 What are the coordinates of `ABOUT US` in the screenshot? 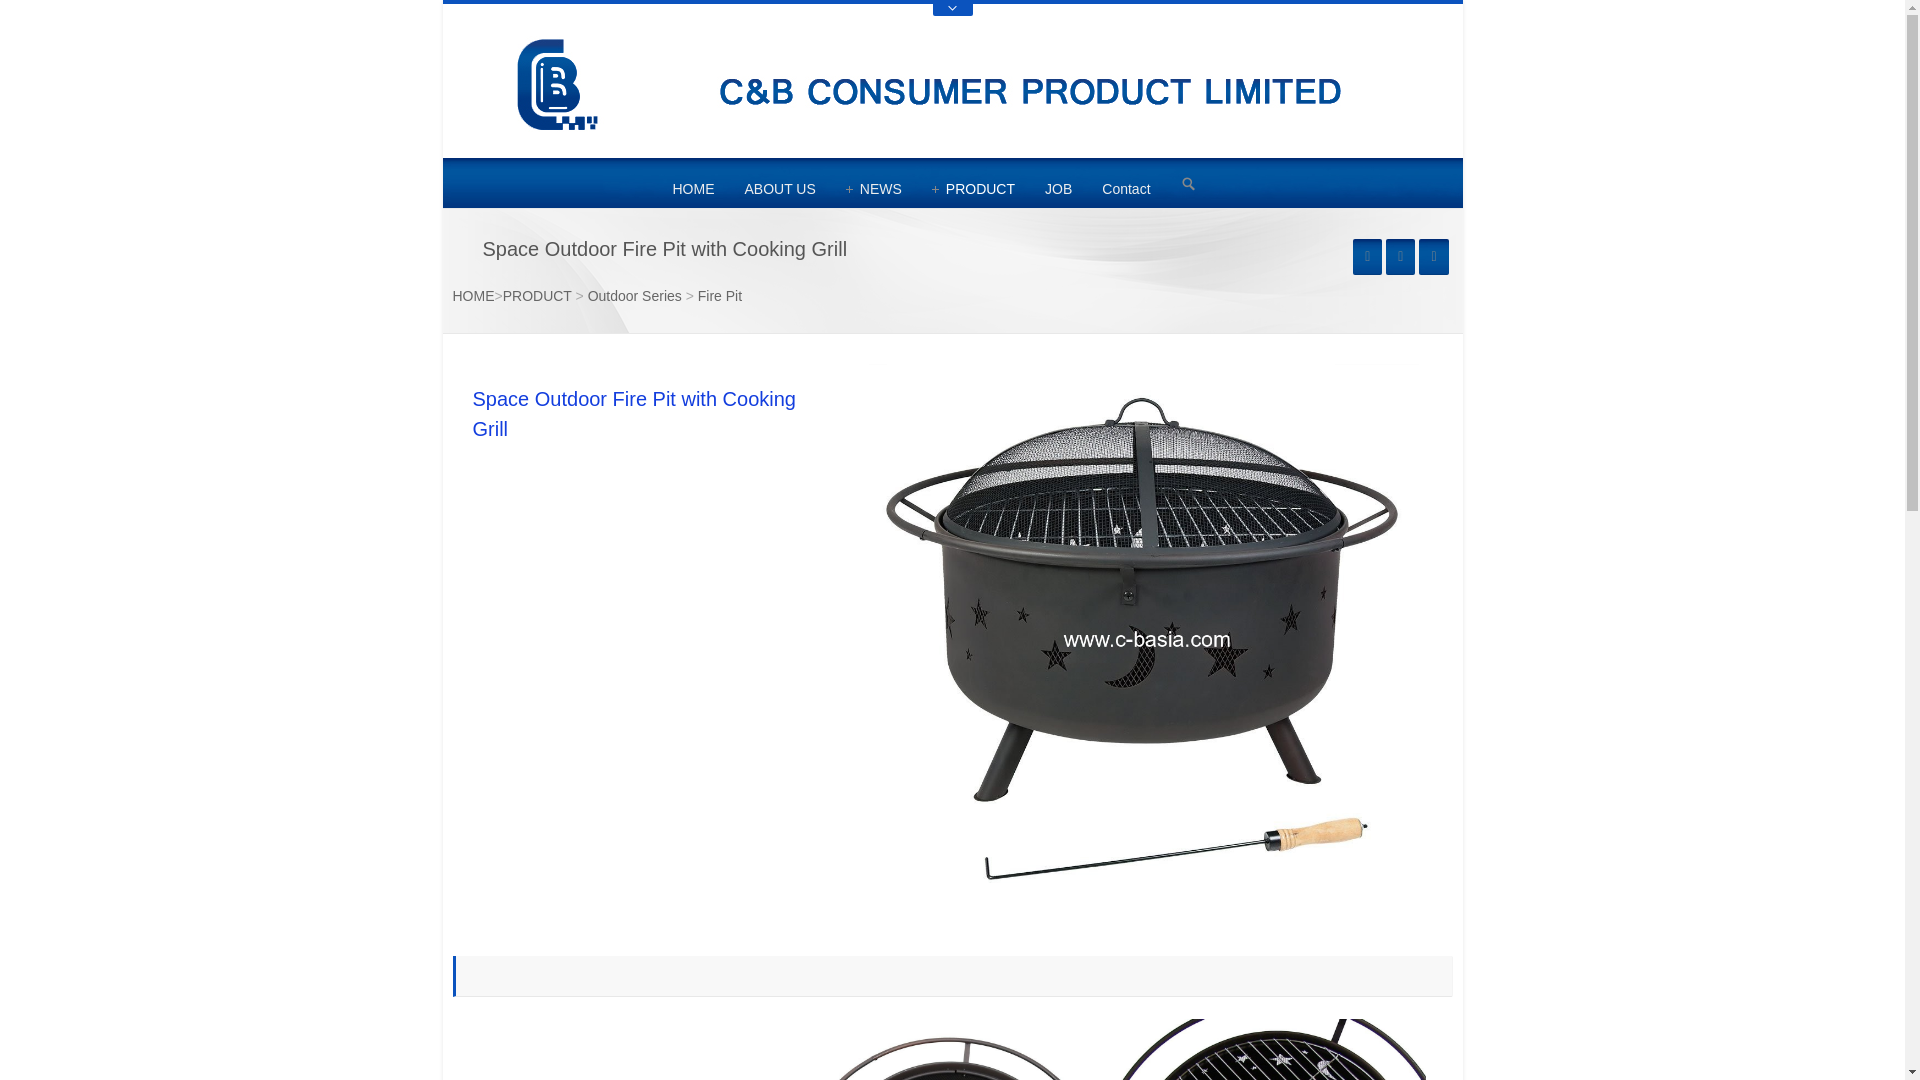 It's located at (779, 188).